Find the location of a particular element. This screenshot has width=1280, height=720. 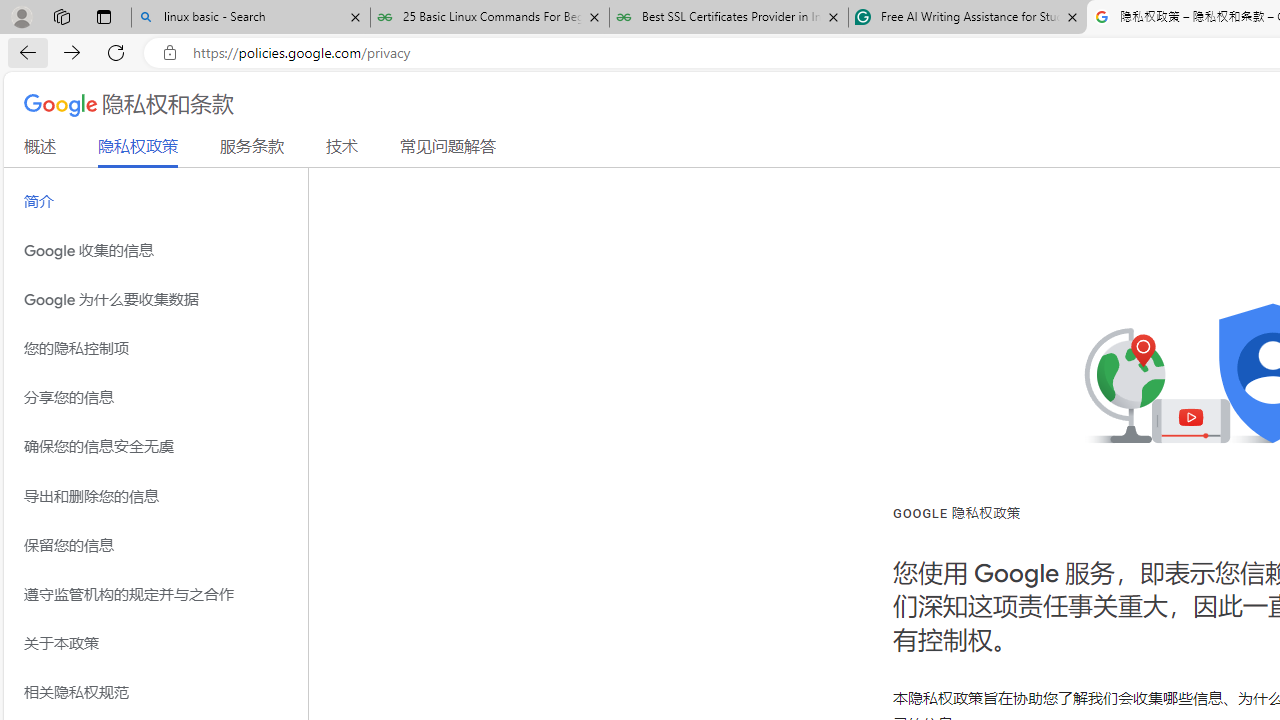

View site information is located at coordinates (169, 53).